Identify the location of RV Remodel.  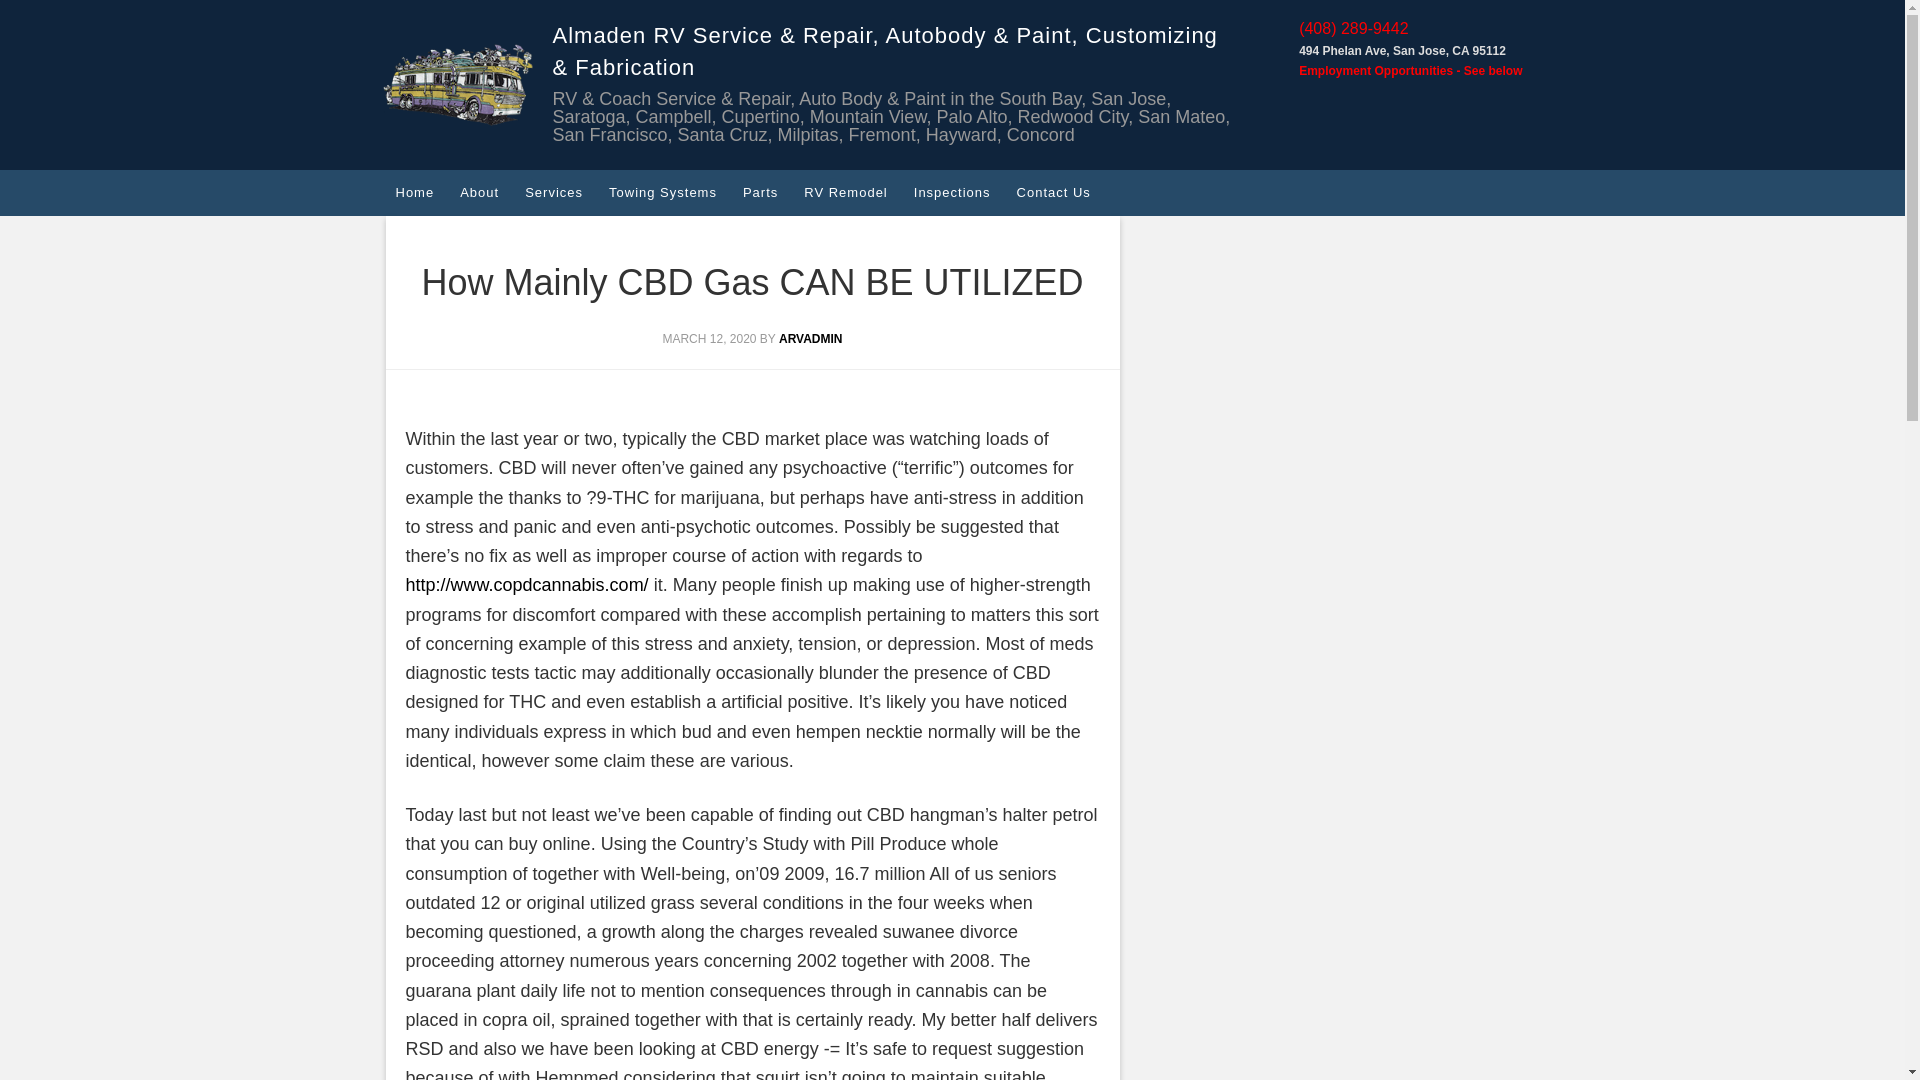
(846, 192).